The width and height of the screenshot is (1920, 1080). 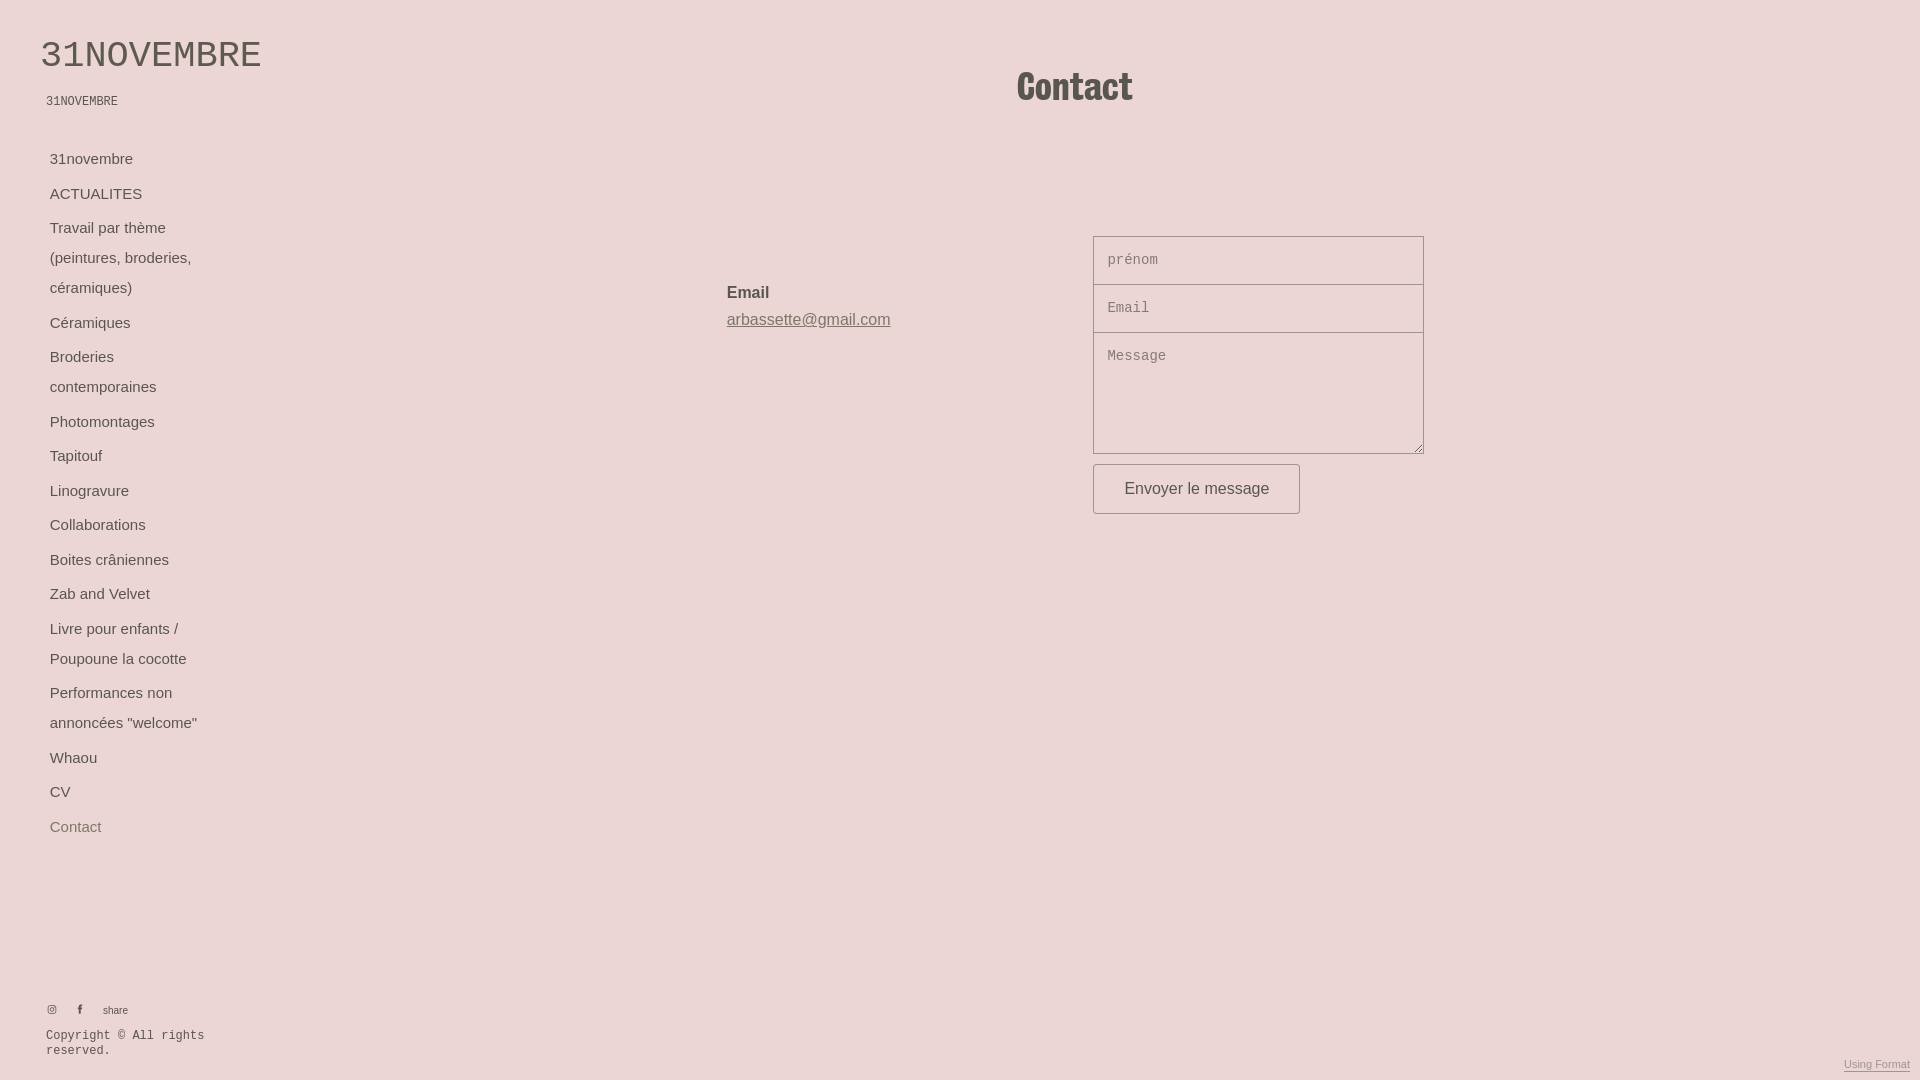 I want to click on 31novembre, so click(x=91, y=159).